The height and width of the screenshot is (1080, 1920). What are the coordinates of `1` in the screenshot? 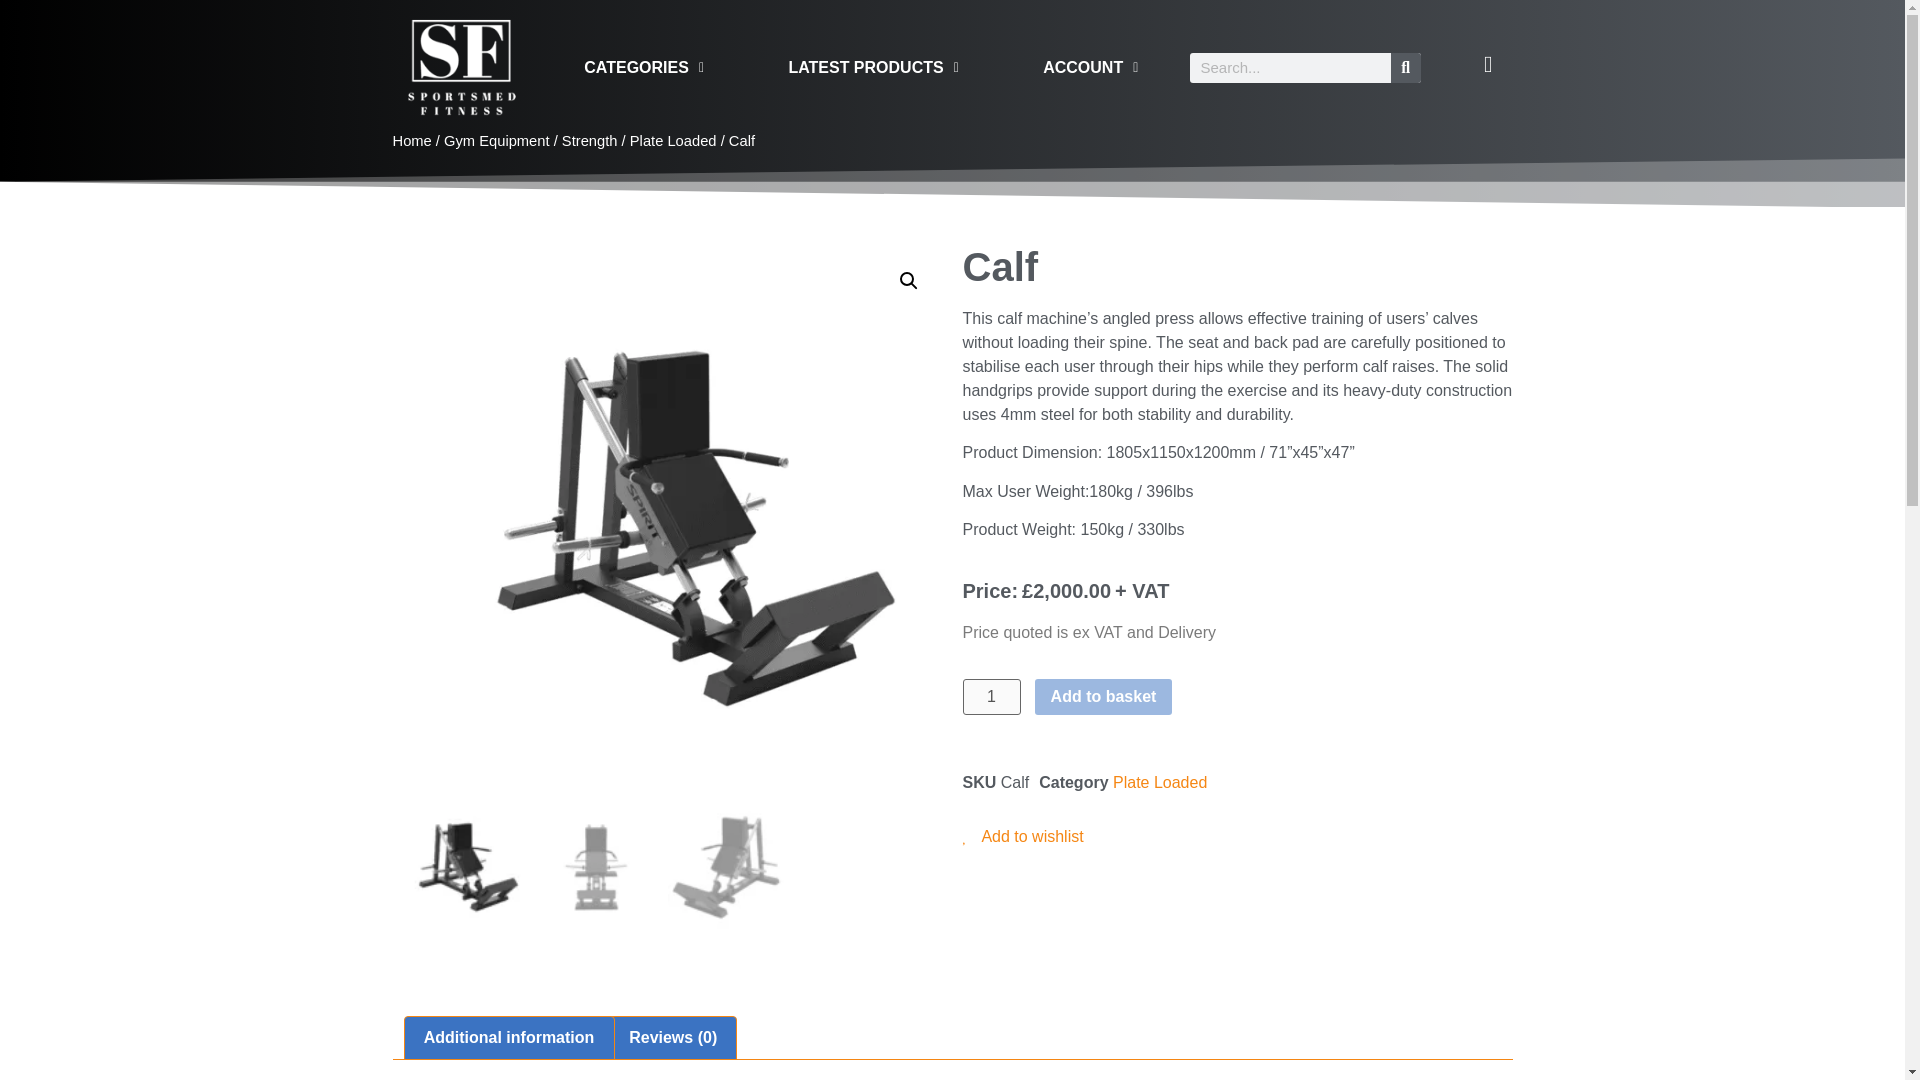 It's located at (990, 696).